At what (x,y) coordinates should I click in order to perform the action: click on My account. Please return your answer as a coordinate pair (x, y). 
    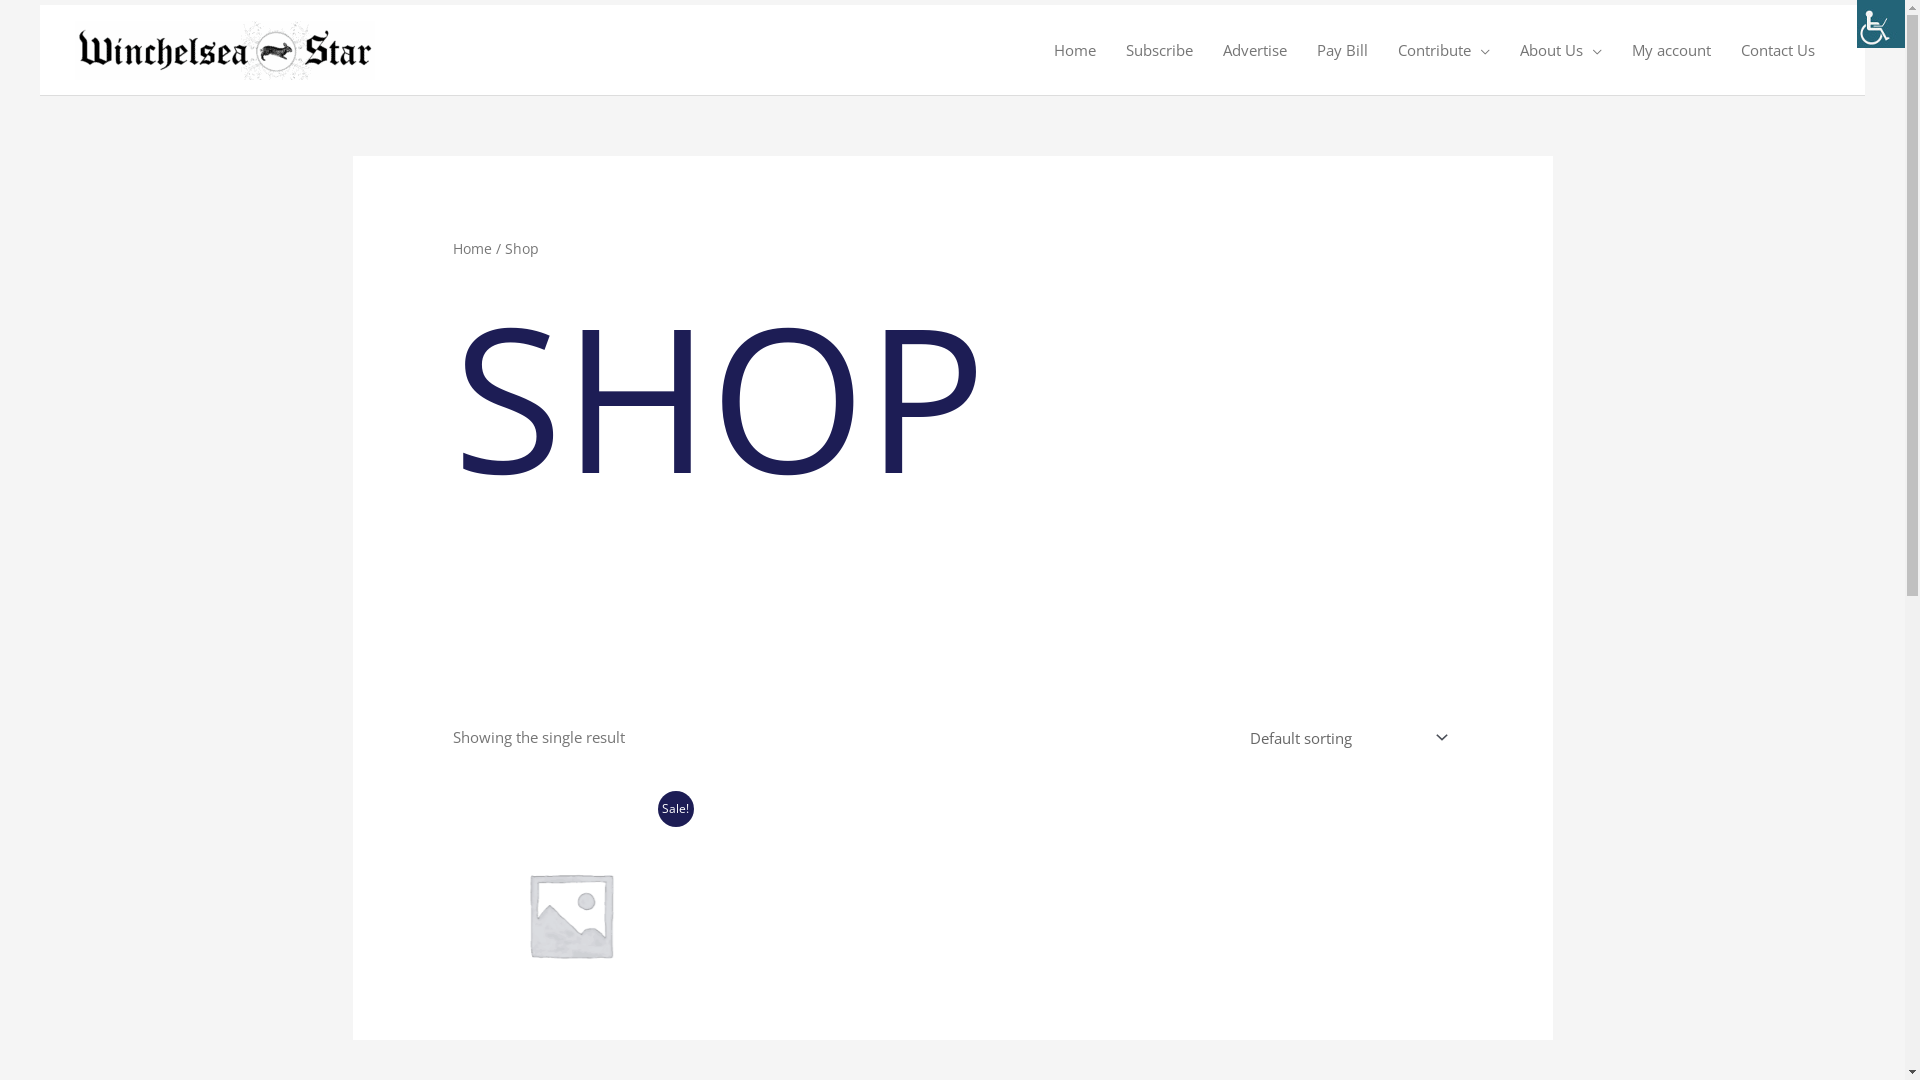
    Looking at the image, I should click on (1672, 50).